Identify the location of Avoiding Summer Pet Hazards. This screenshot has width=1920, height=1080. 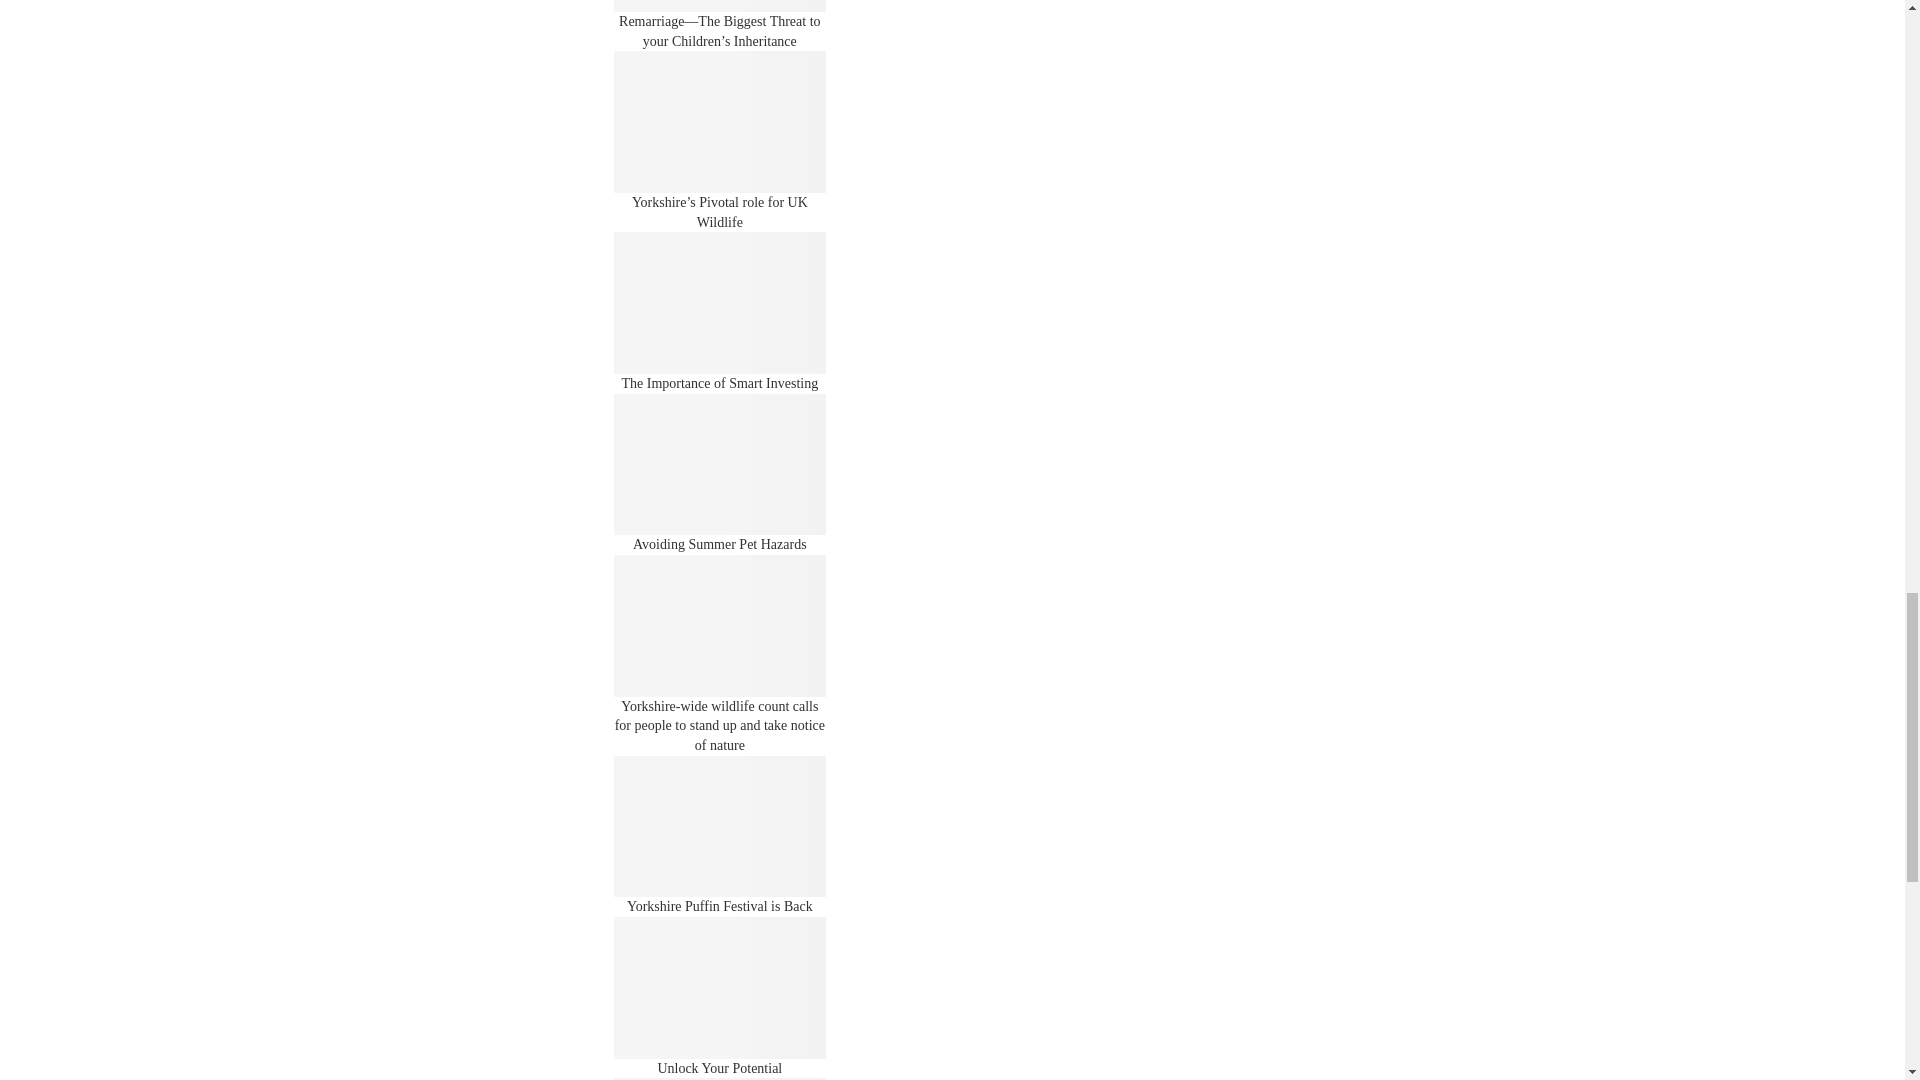
(720, 464).